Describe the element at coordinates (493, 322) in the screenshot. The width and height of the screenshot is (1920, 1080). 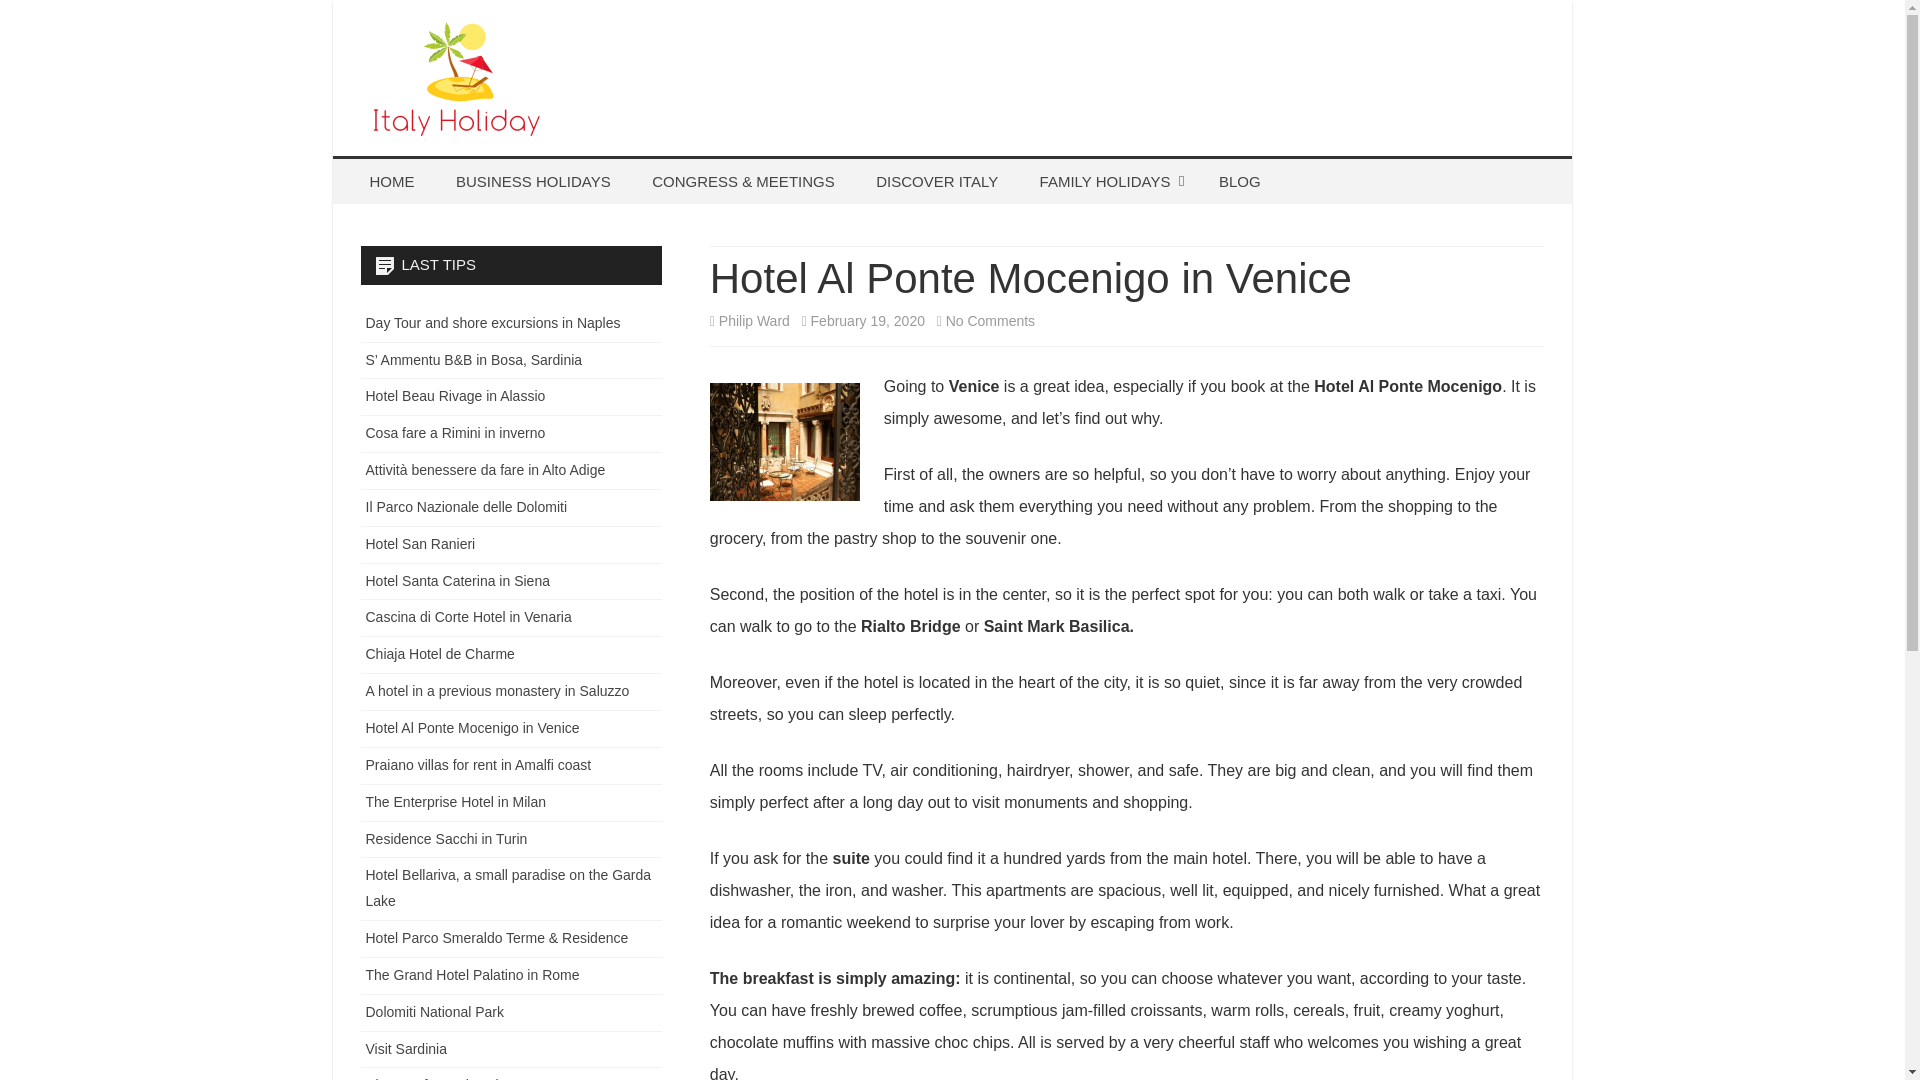
I see `DISCOVER ITALY` at that location.